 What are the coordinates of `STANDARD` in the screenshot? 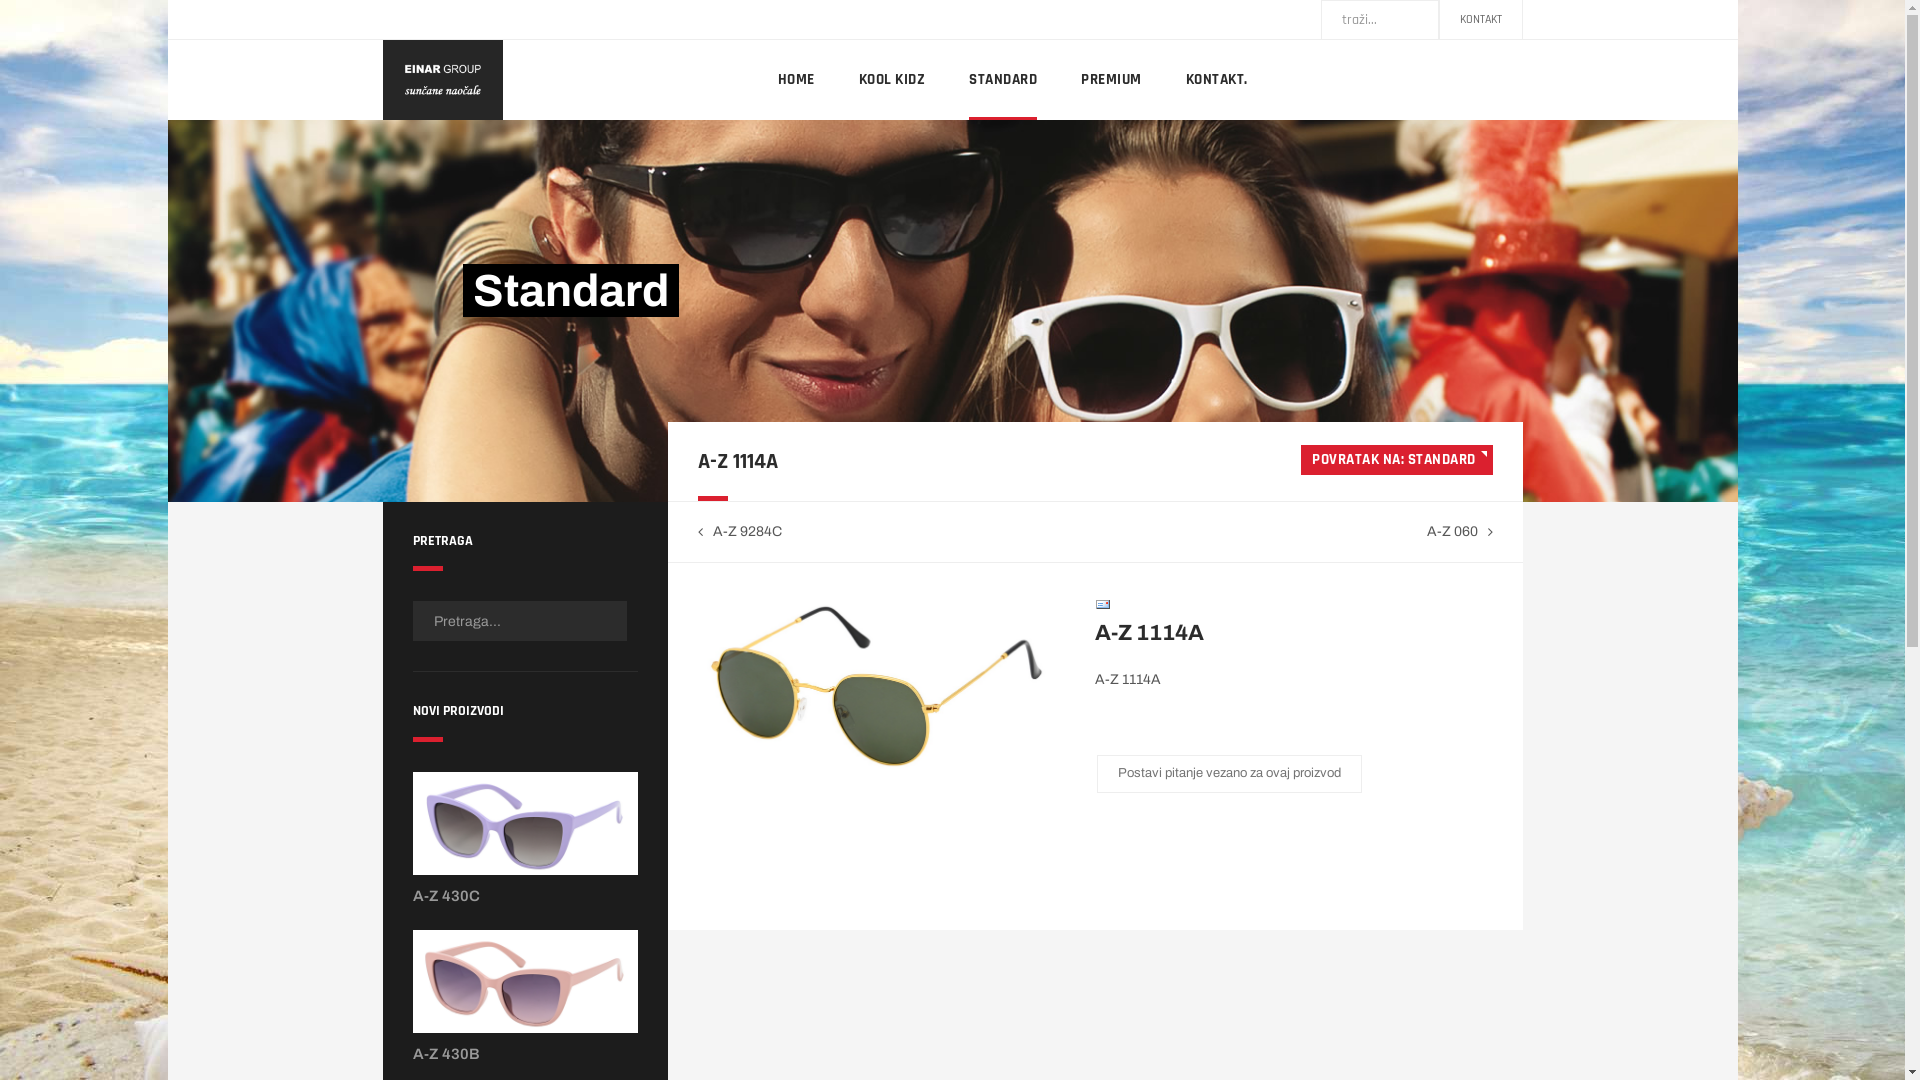 It's located at (1002, 80).